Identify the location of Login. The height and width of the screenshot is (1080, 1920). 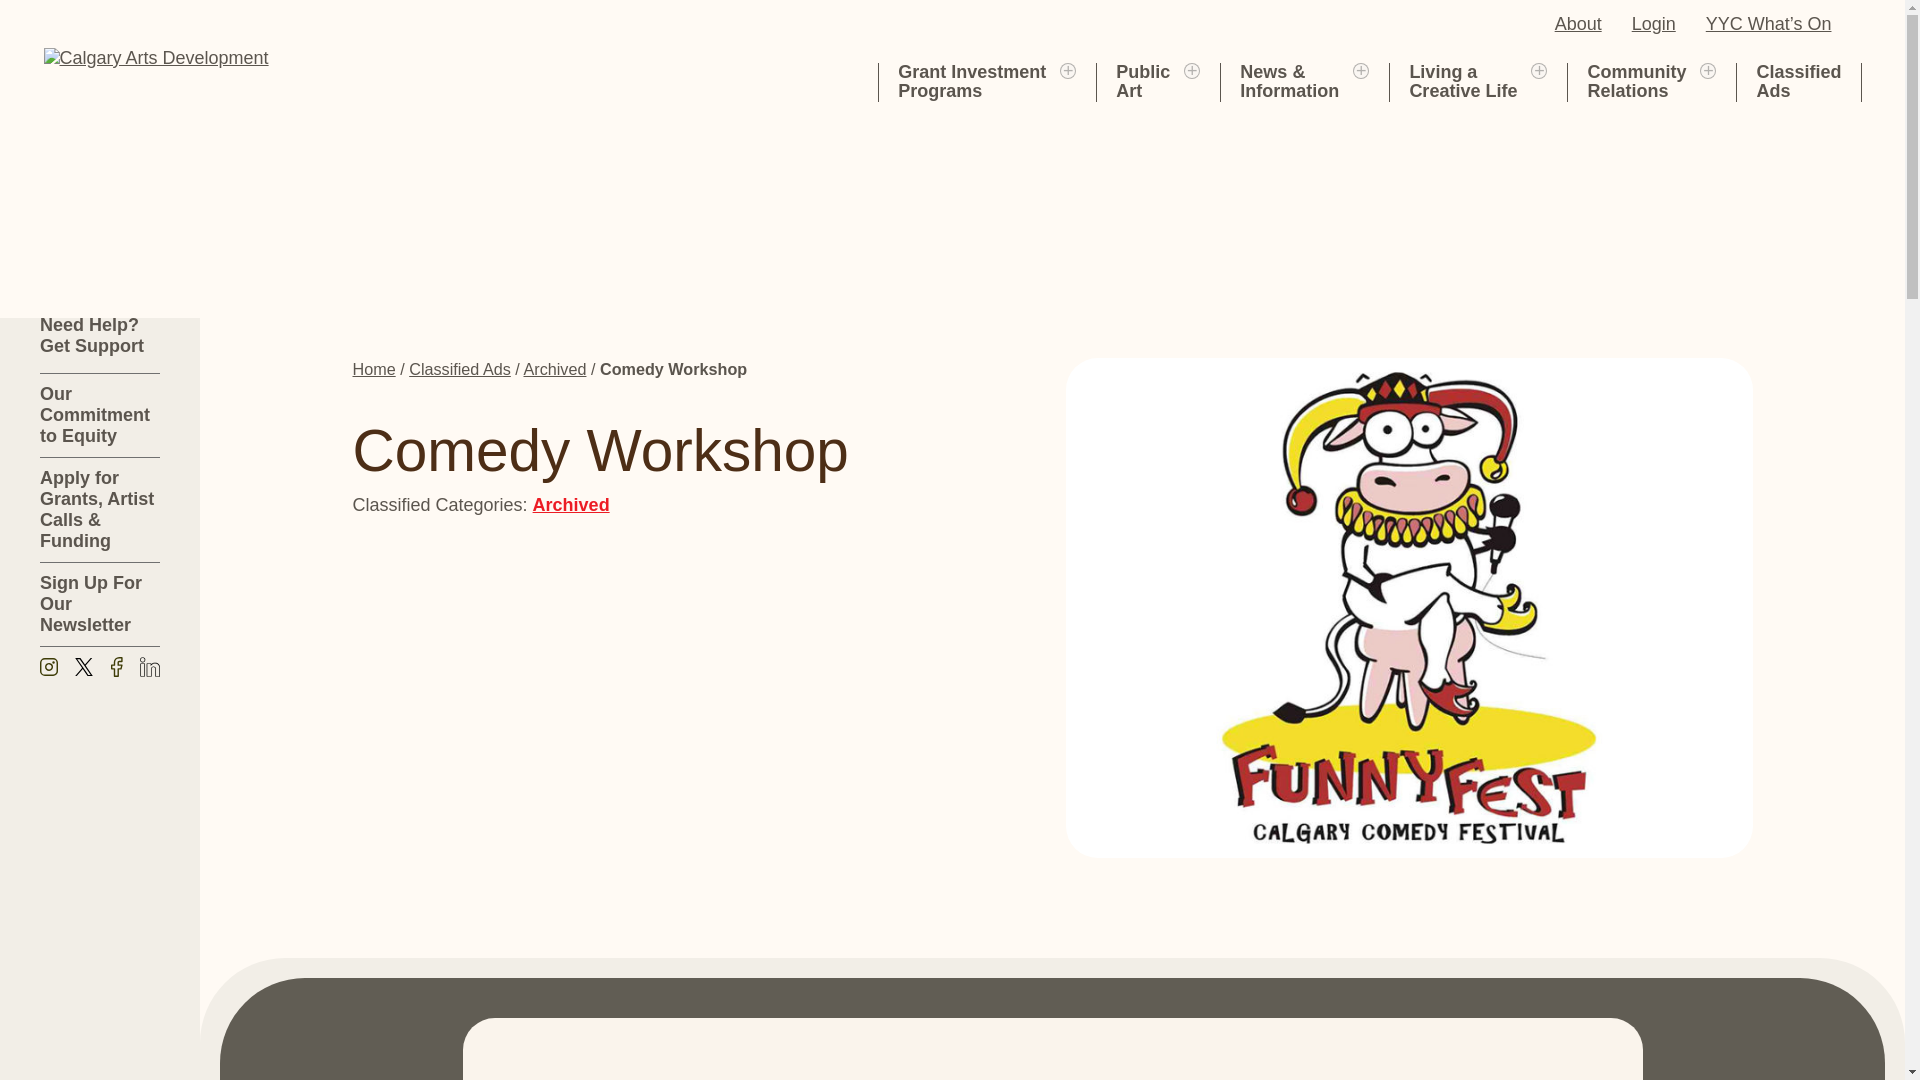
(1142, 81).